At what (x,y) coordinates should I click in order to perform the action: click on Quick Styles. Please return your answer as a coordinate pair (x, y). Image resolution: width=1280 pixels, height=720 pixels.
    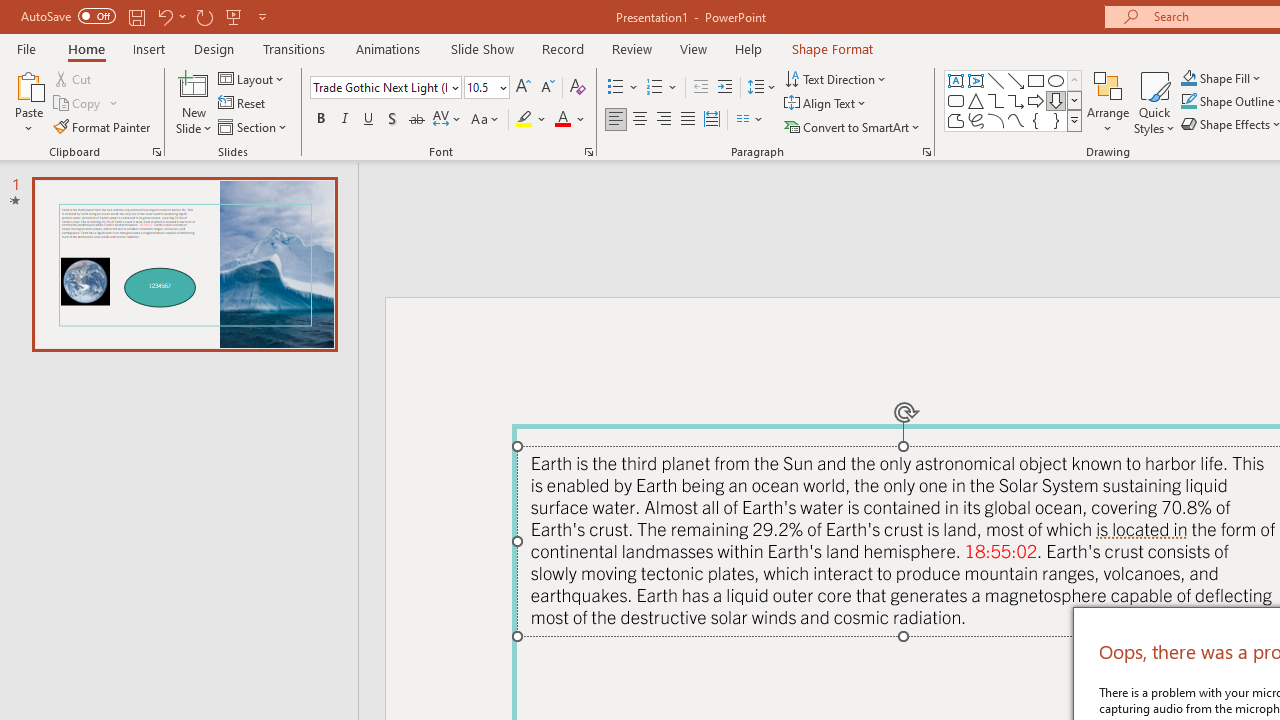
    Looking at the image, I should click on (1154, 102).